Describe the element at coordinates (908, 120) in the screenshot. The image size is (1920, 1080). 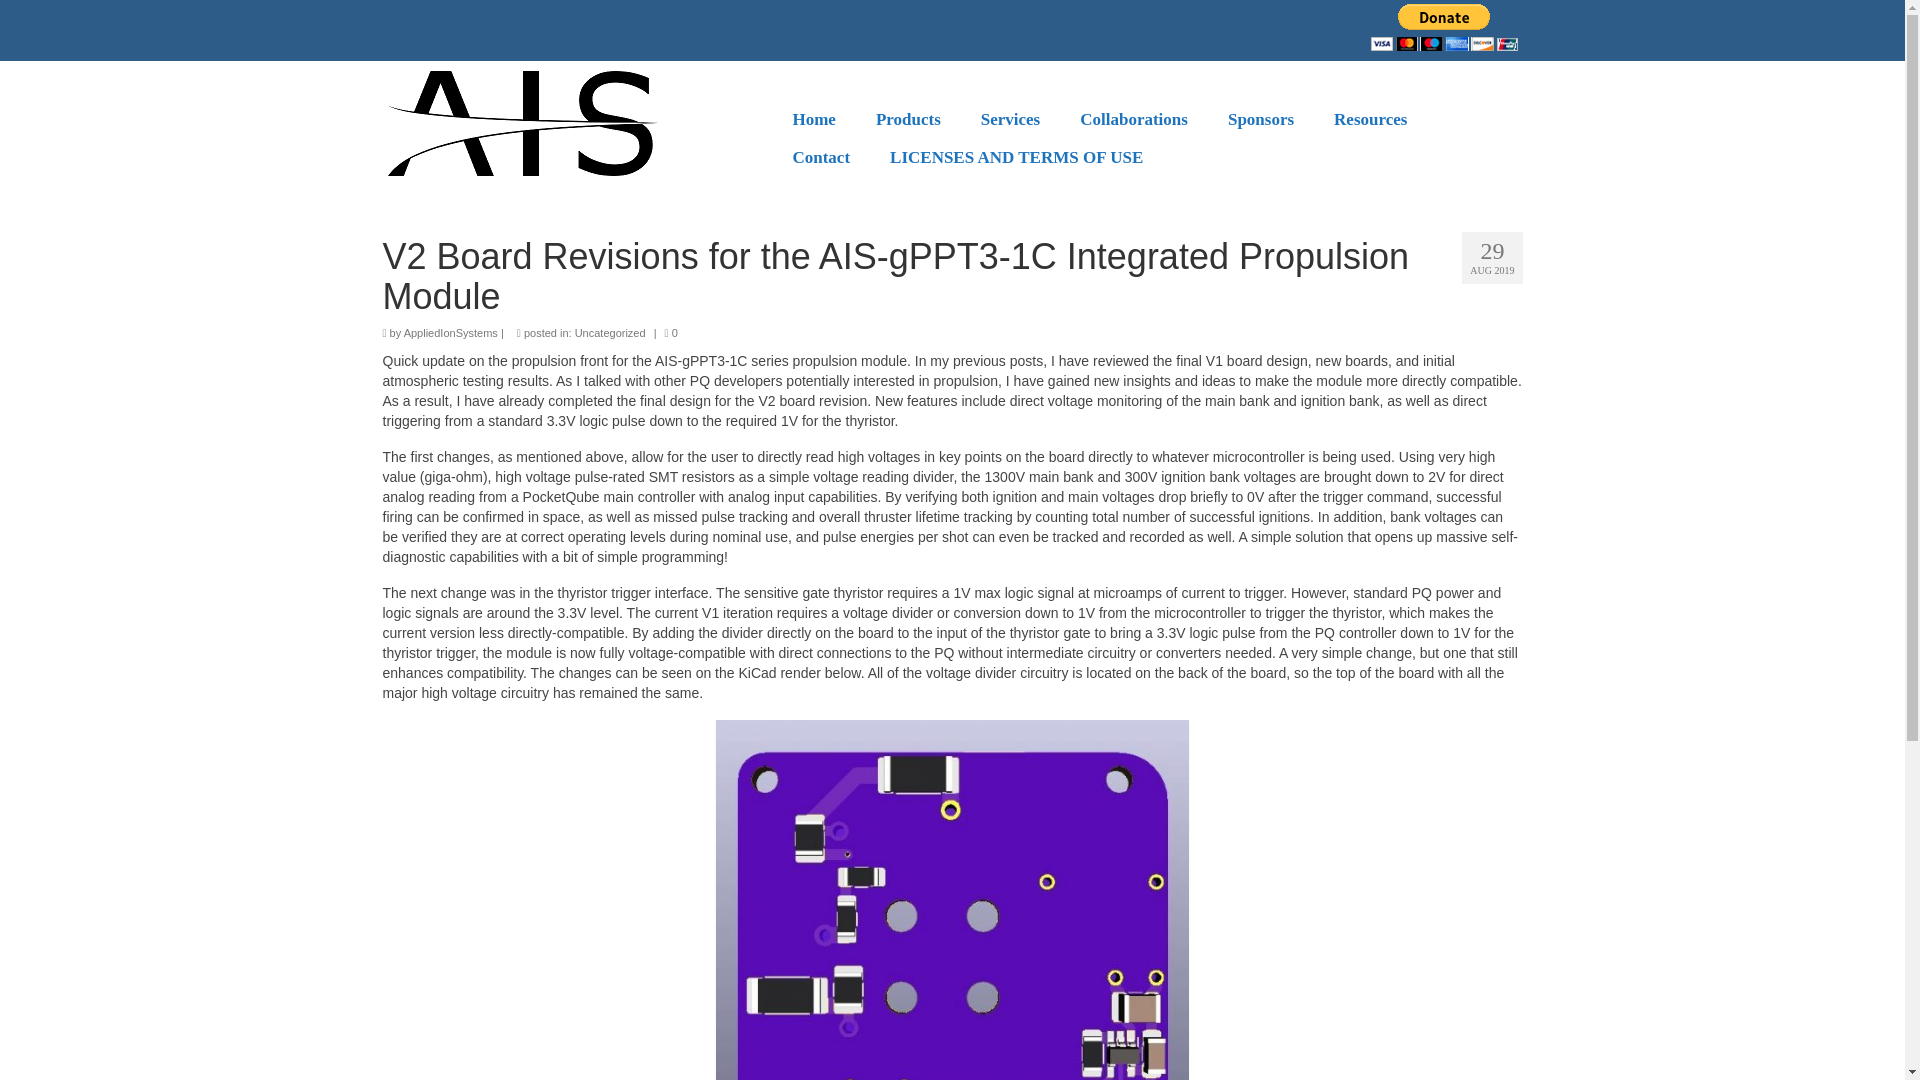
I see `Products` at that location.